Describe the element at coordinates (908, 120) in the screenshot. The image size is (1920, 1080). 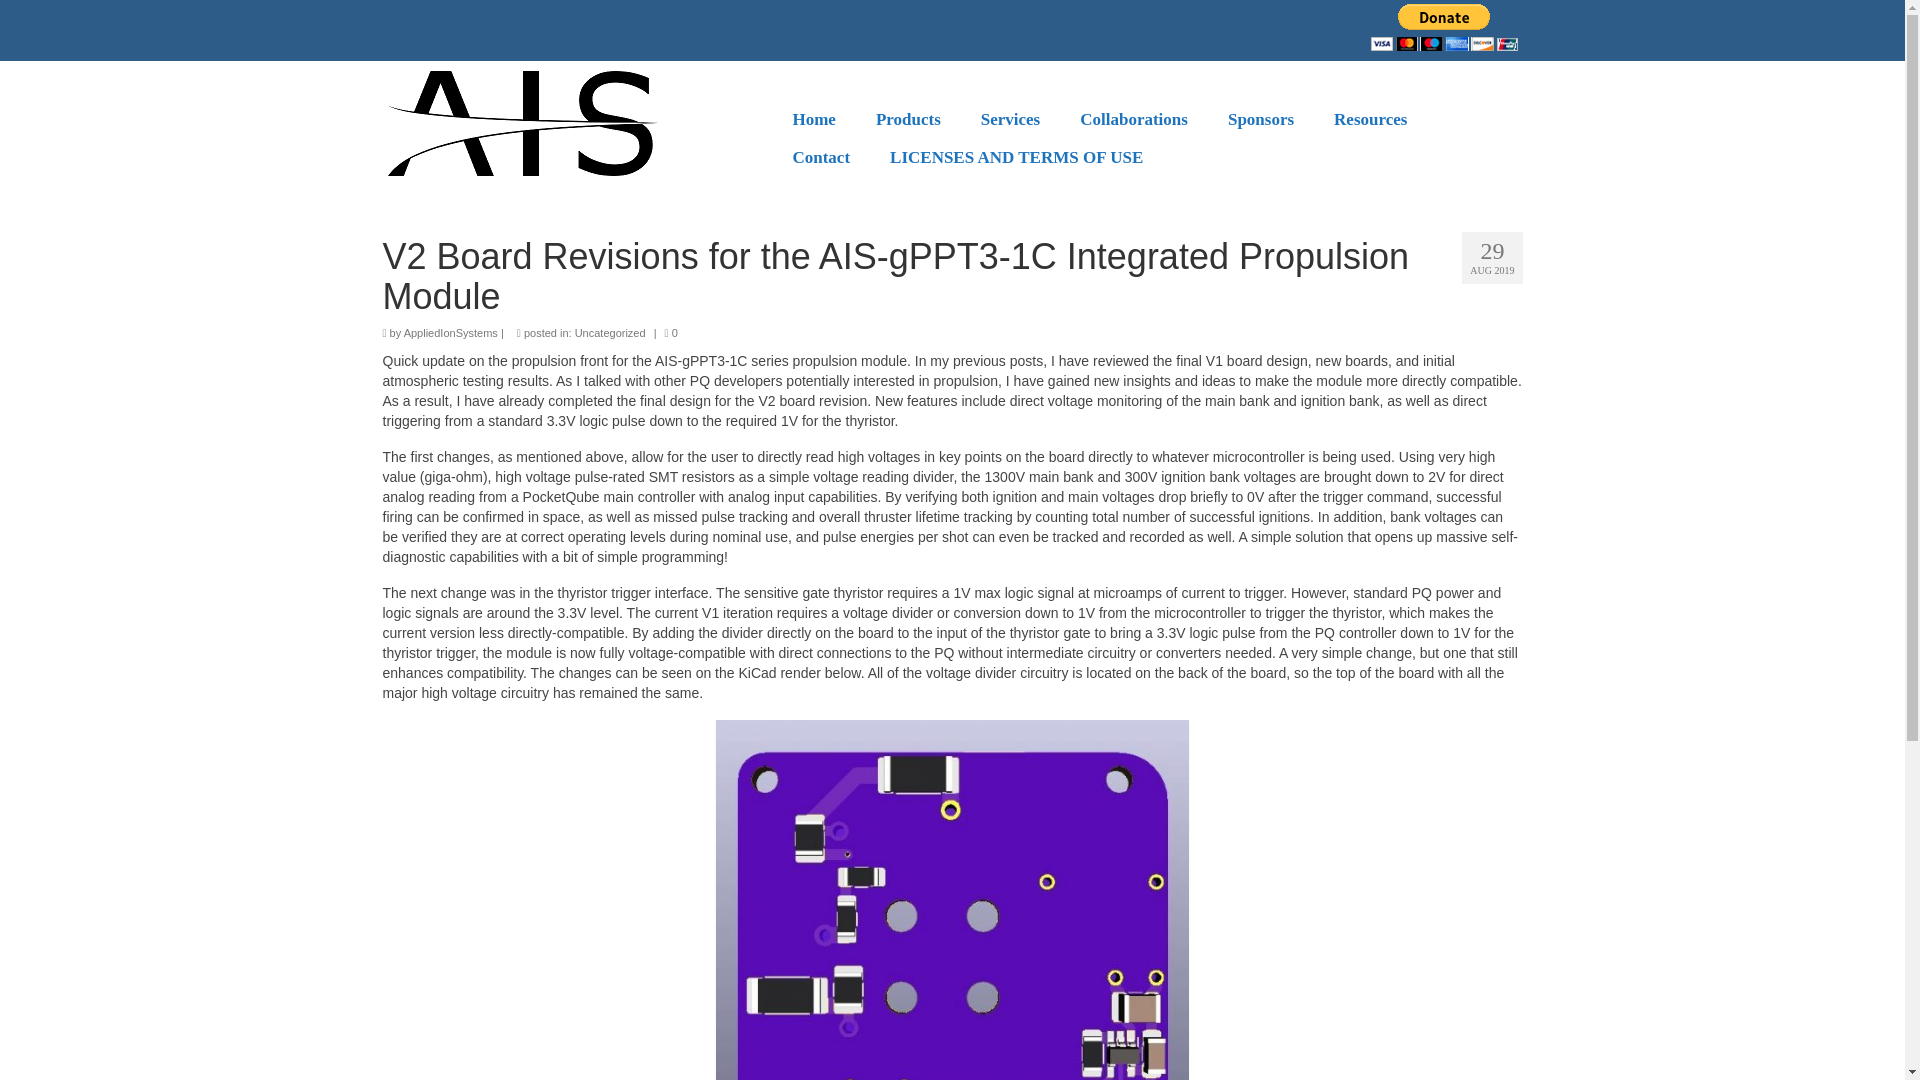
I see `Products` at that location.